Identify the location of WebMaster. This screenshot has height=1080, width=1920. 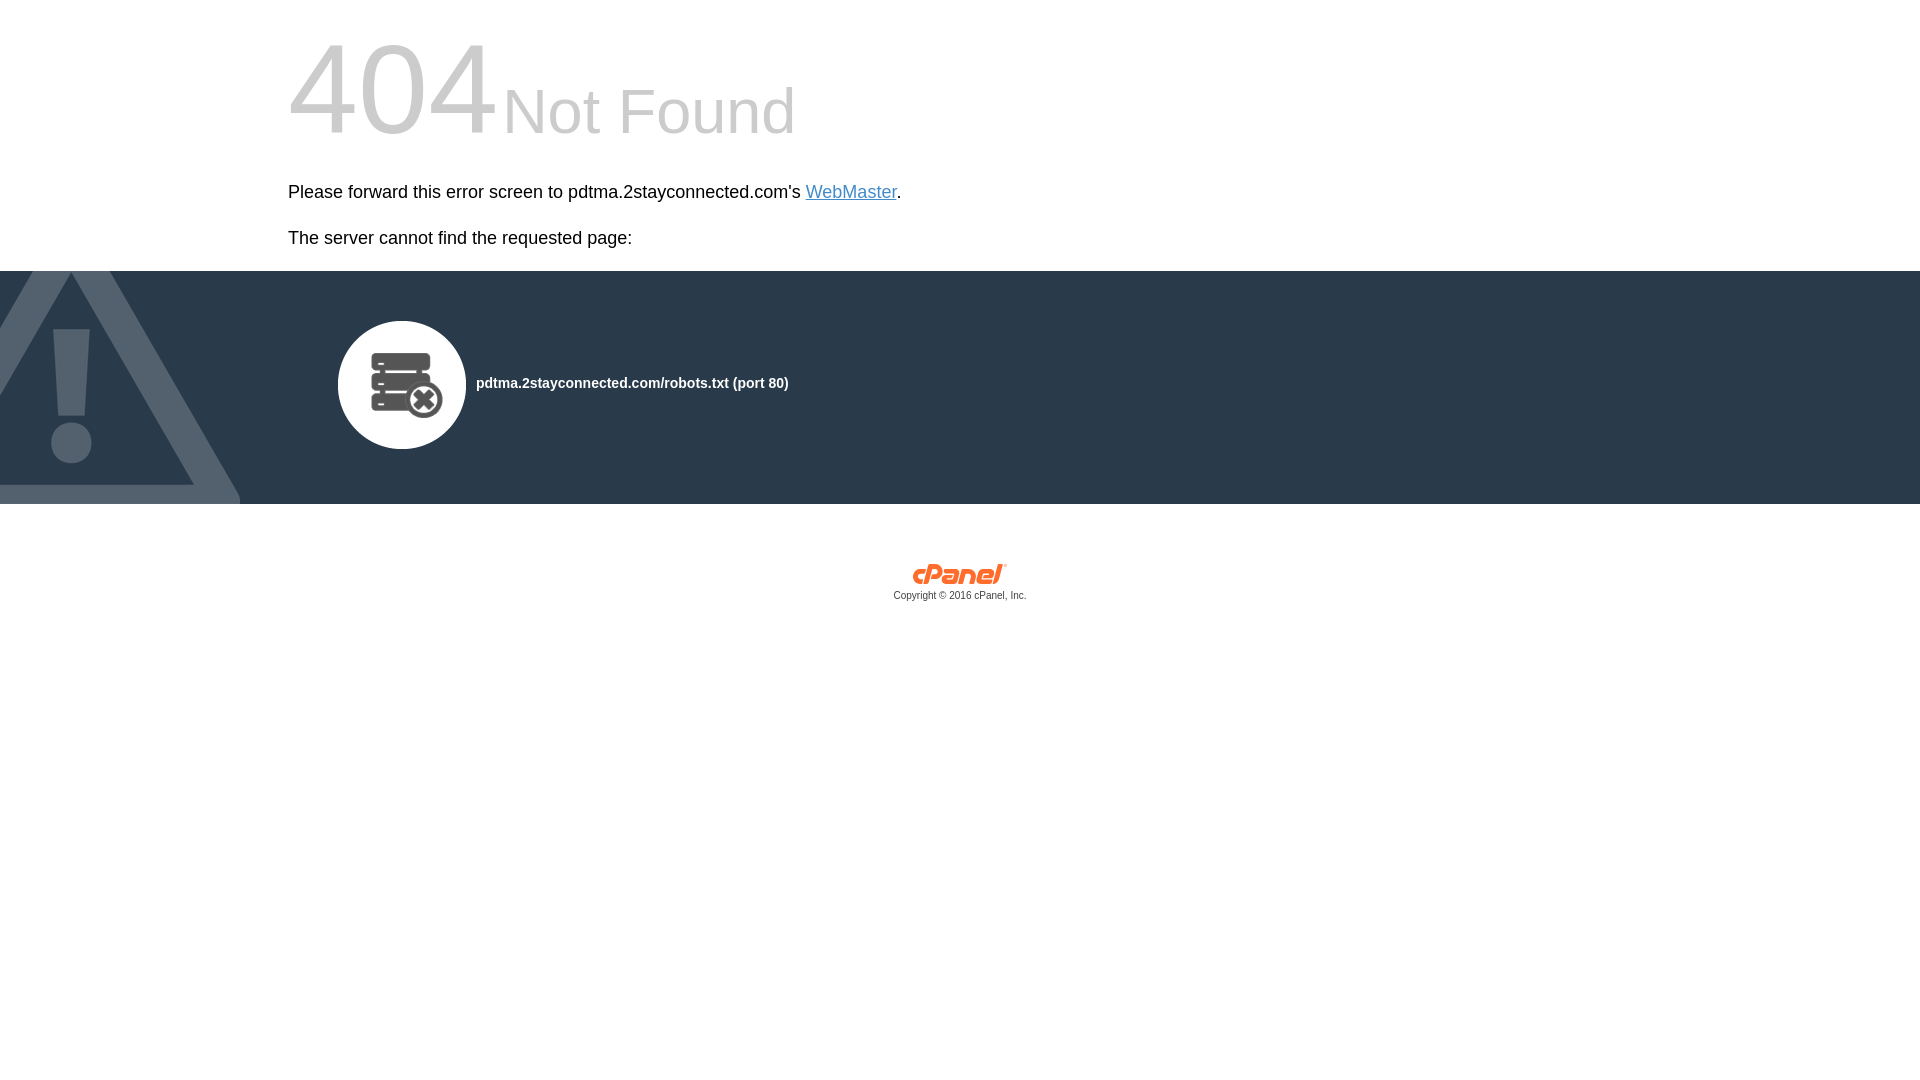
(852, 192).